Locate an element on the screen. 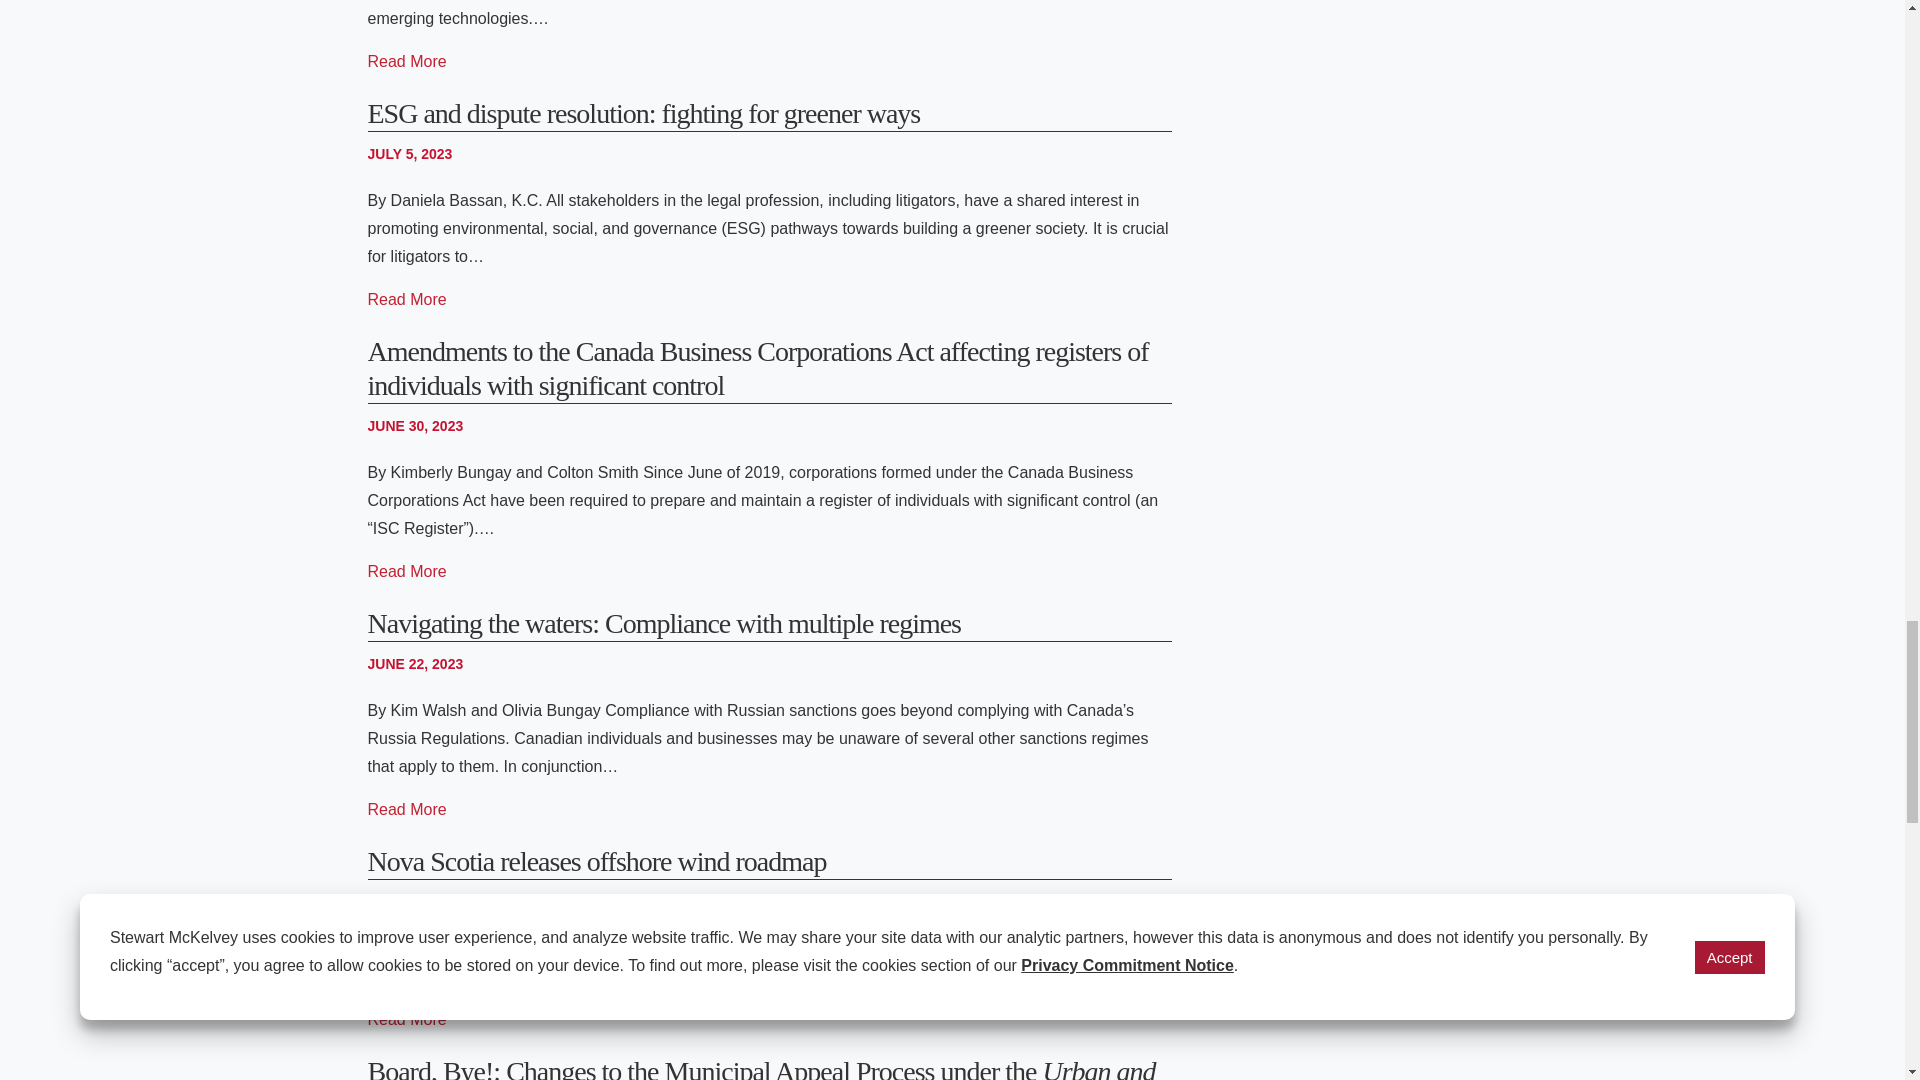  Navigating the waters: Compliance with multiple regimes is located at coordinates (664, 624).